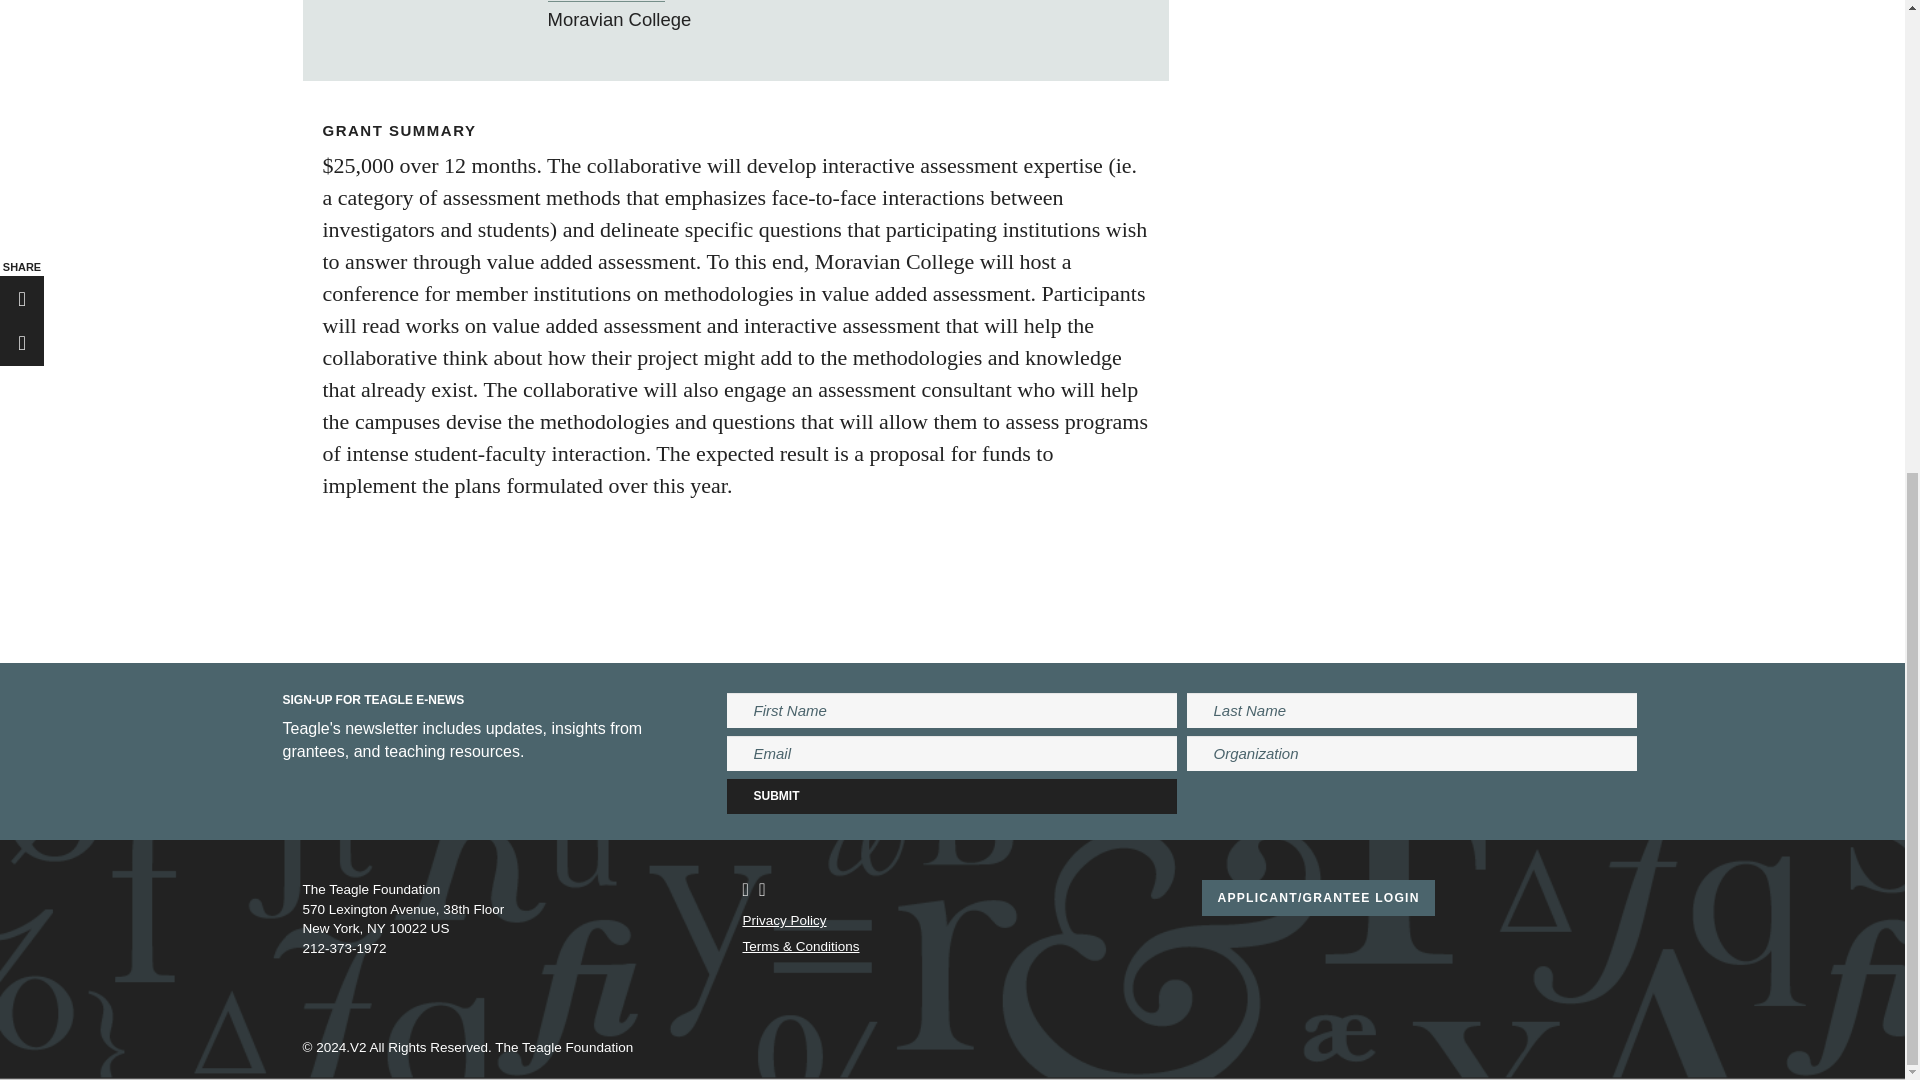  What do you see at coordinates (606, 1) in the screenshot?
I see `Curtis A. Keim` at bounding box center [606, 1].